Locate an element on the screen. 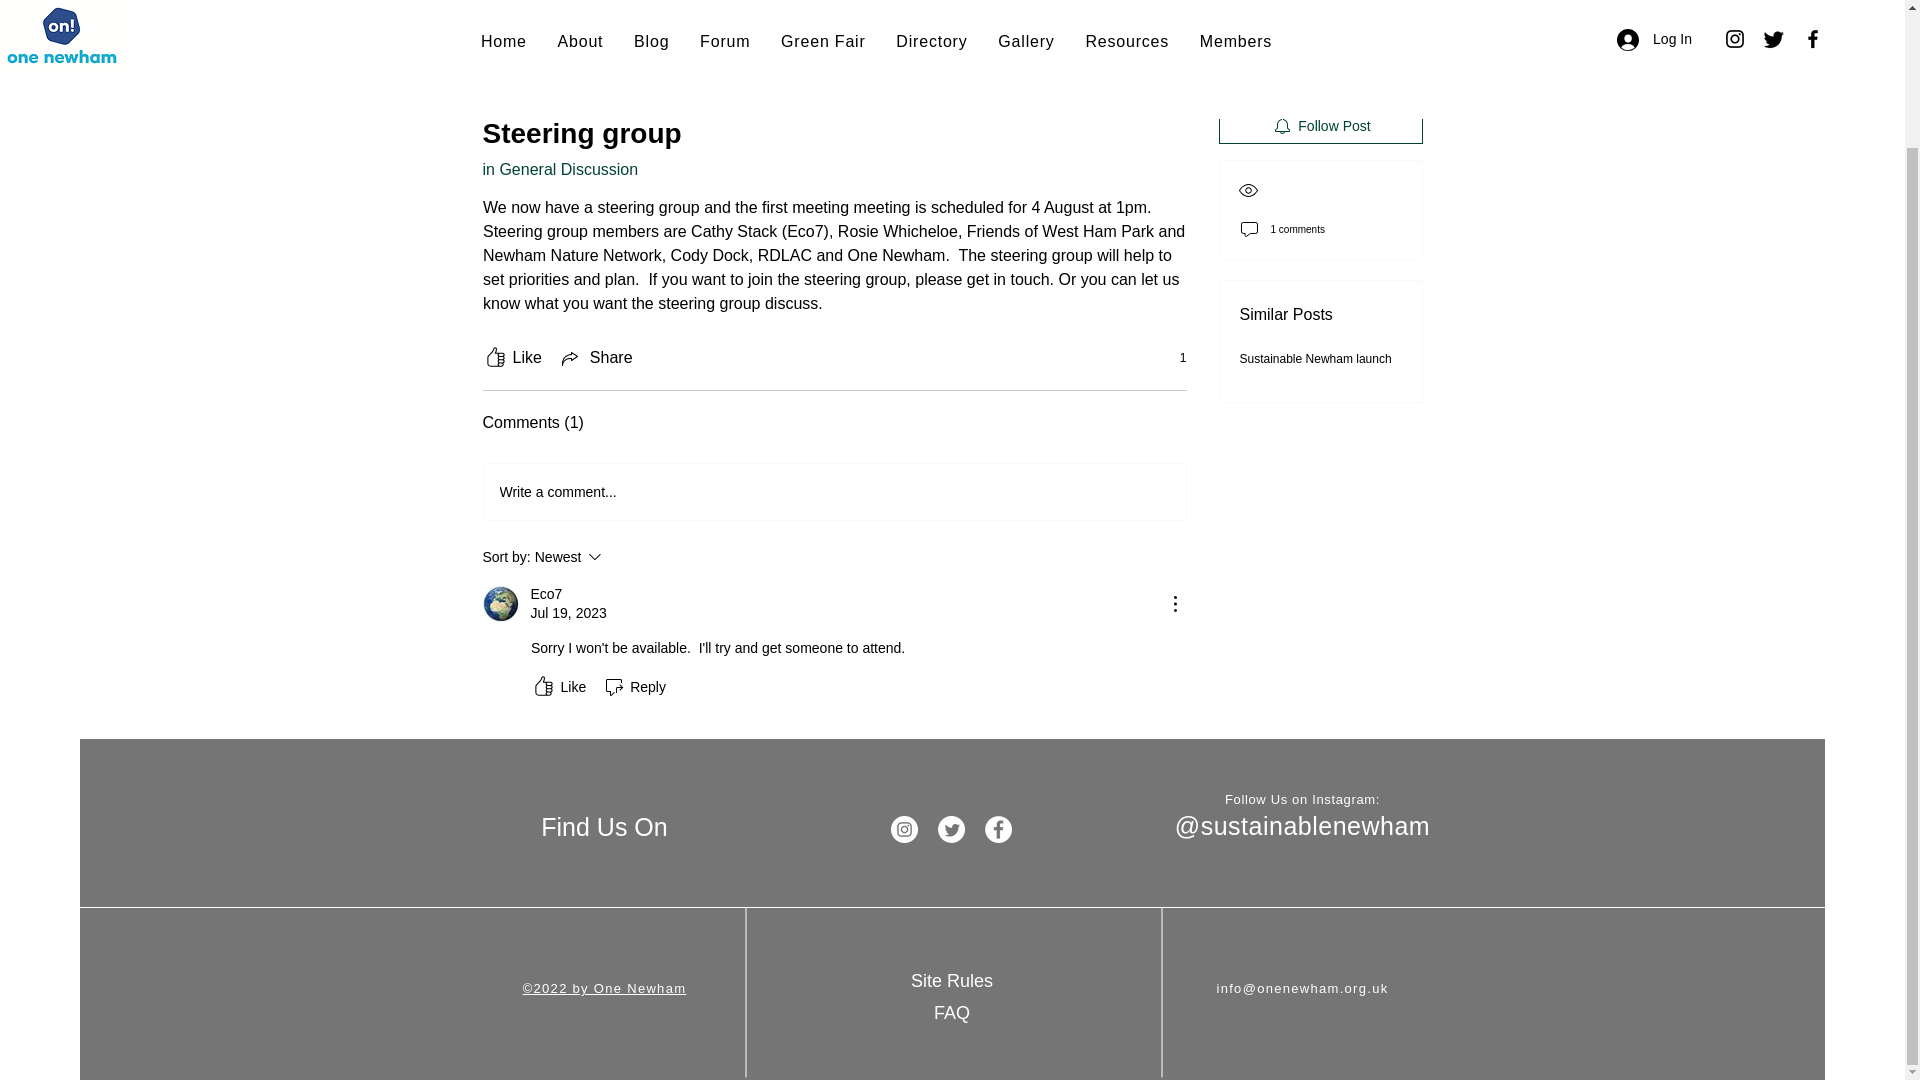 This screenshot has height=1080, width=1920. Reply is located at coordinates (634, 686).